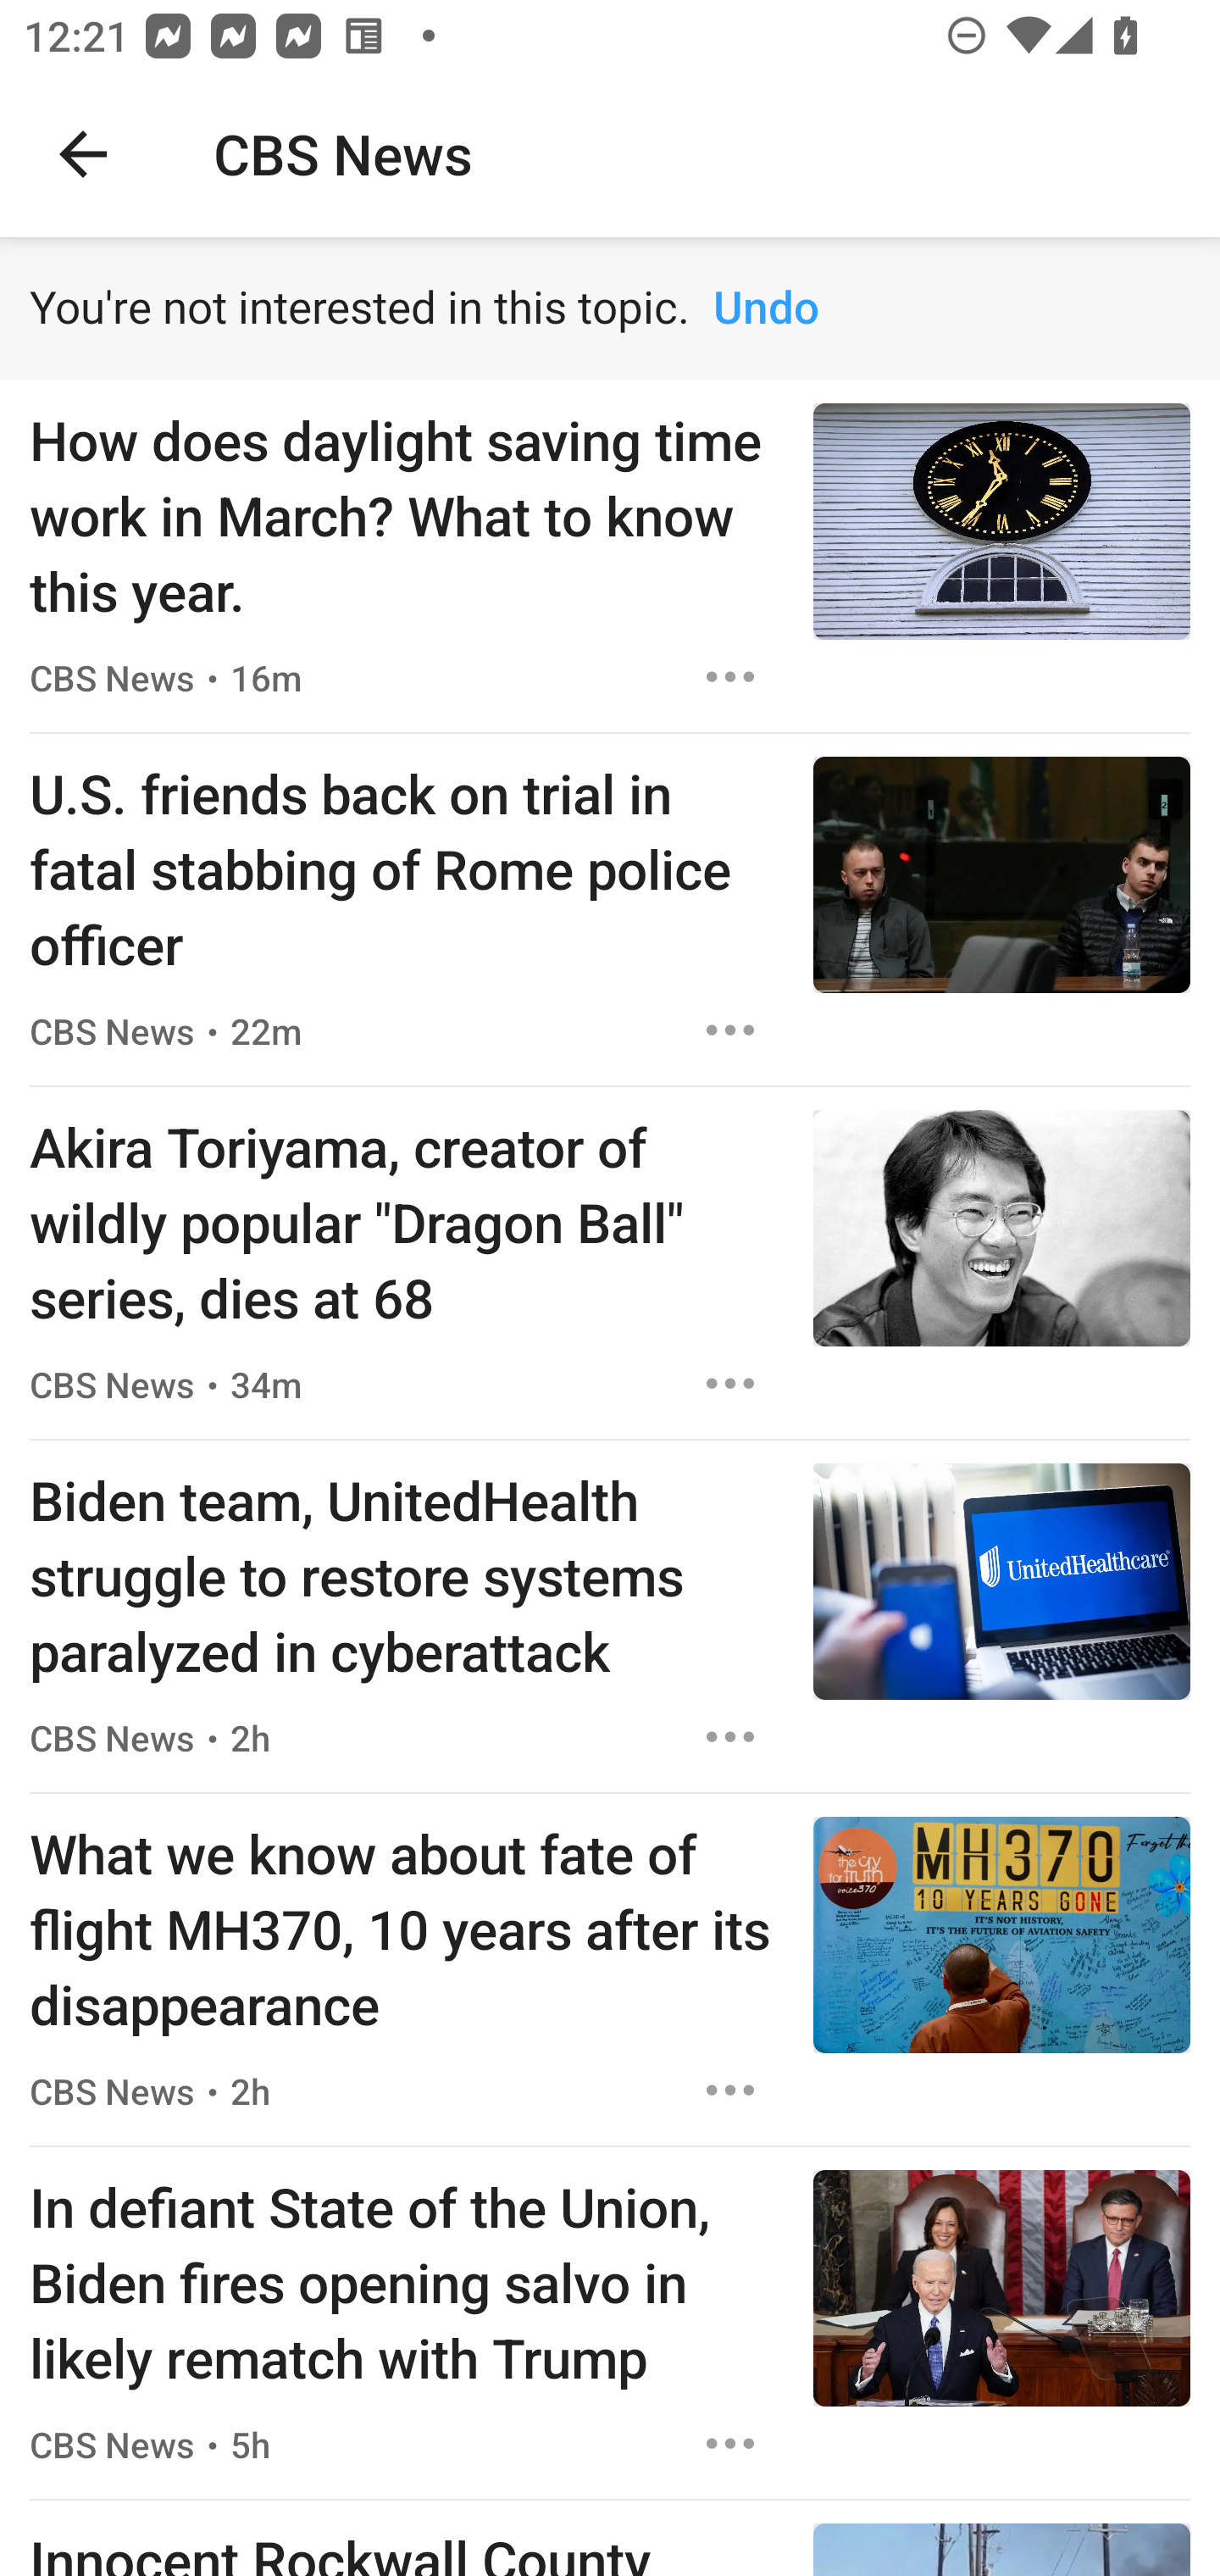  I want to click on Options, so click(730, 2443).